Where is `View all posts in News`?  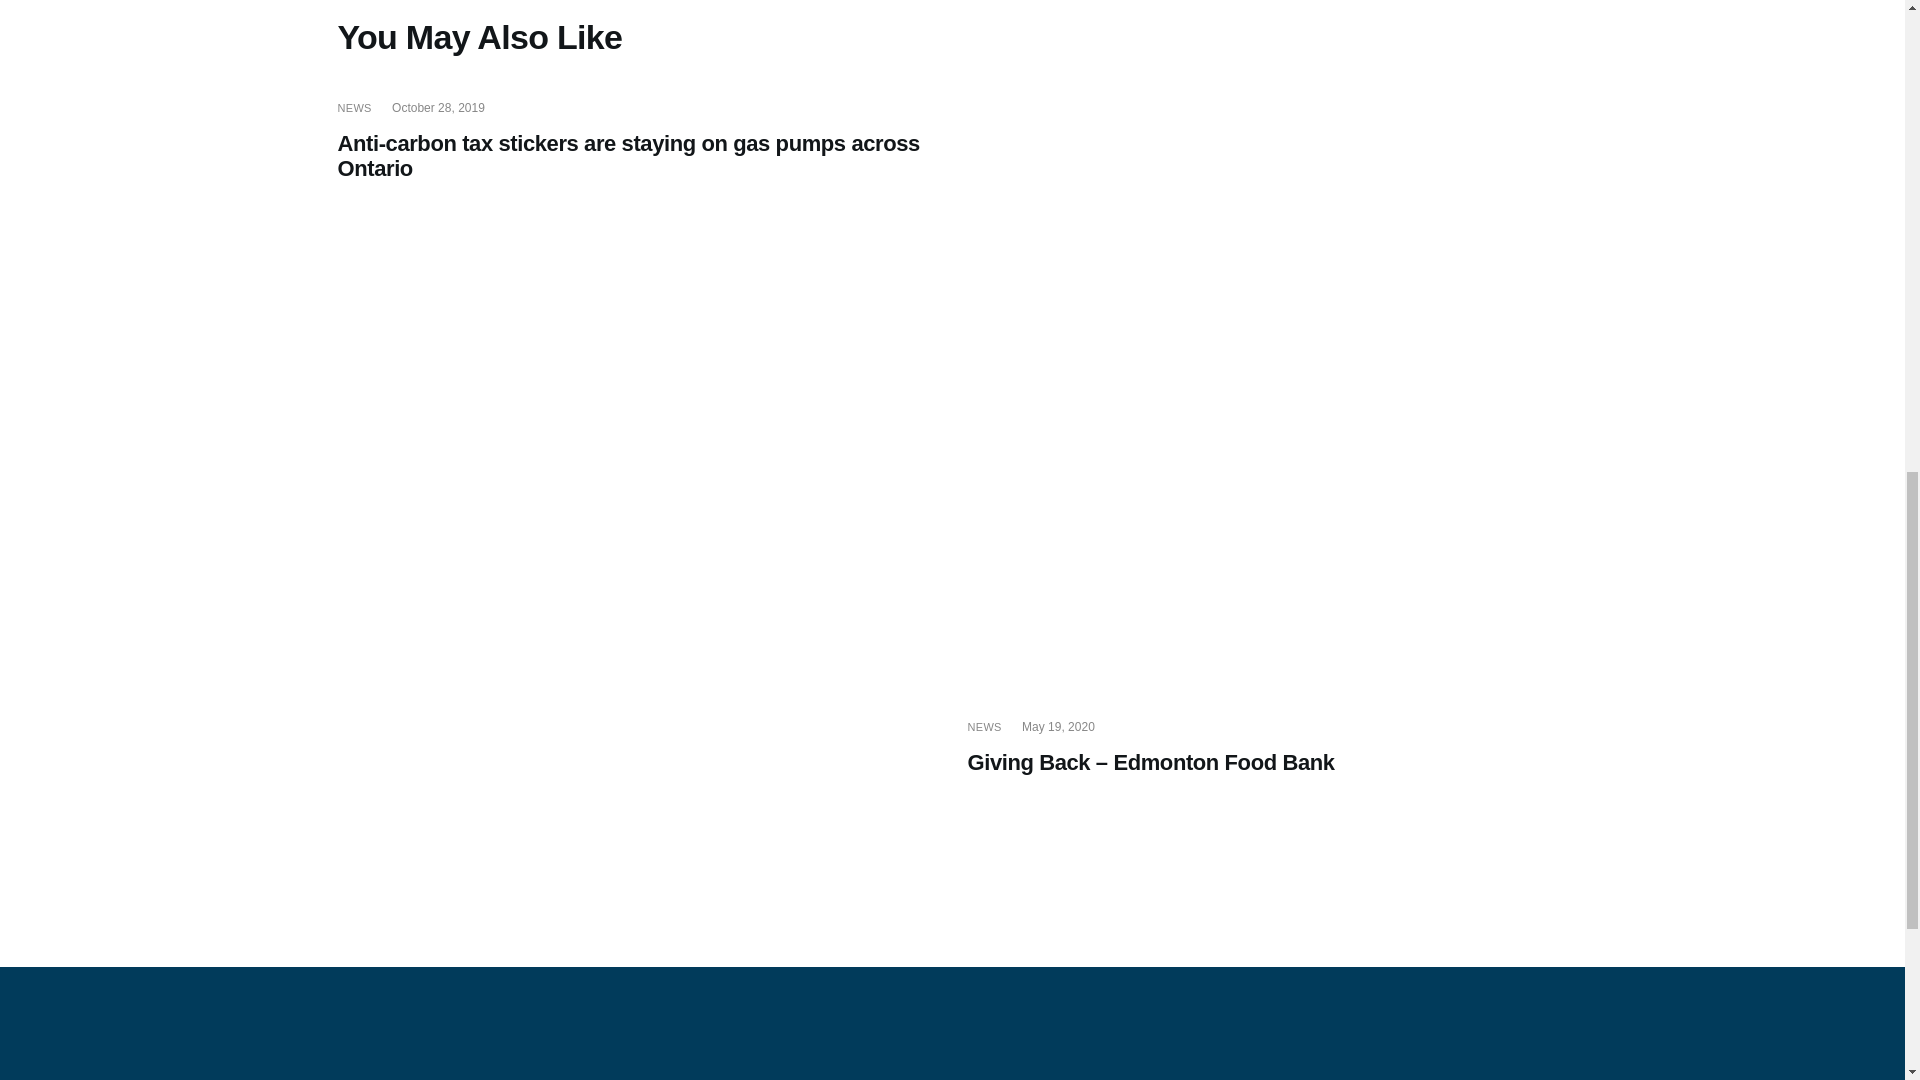
View all posts in News is located at coordinates (354, 108).